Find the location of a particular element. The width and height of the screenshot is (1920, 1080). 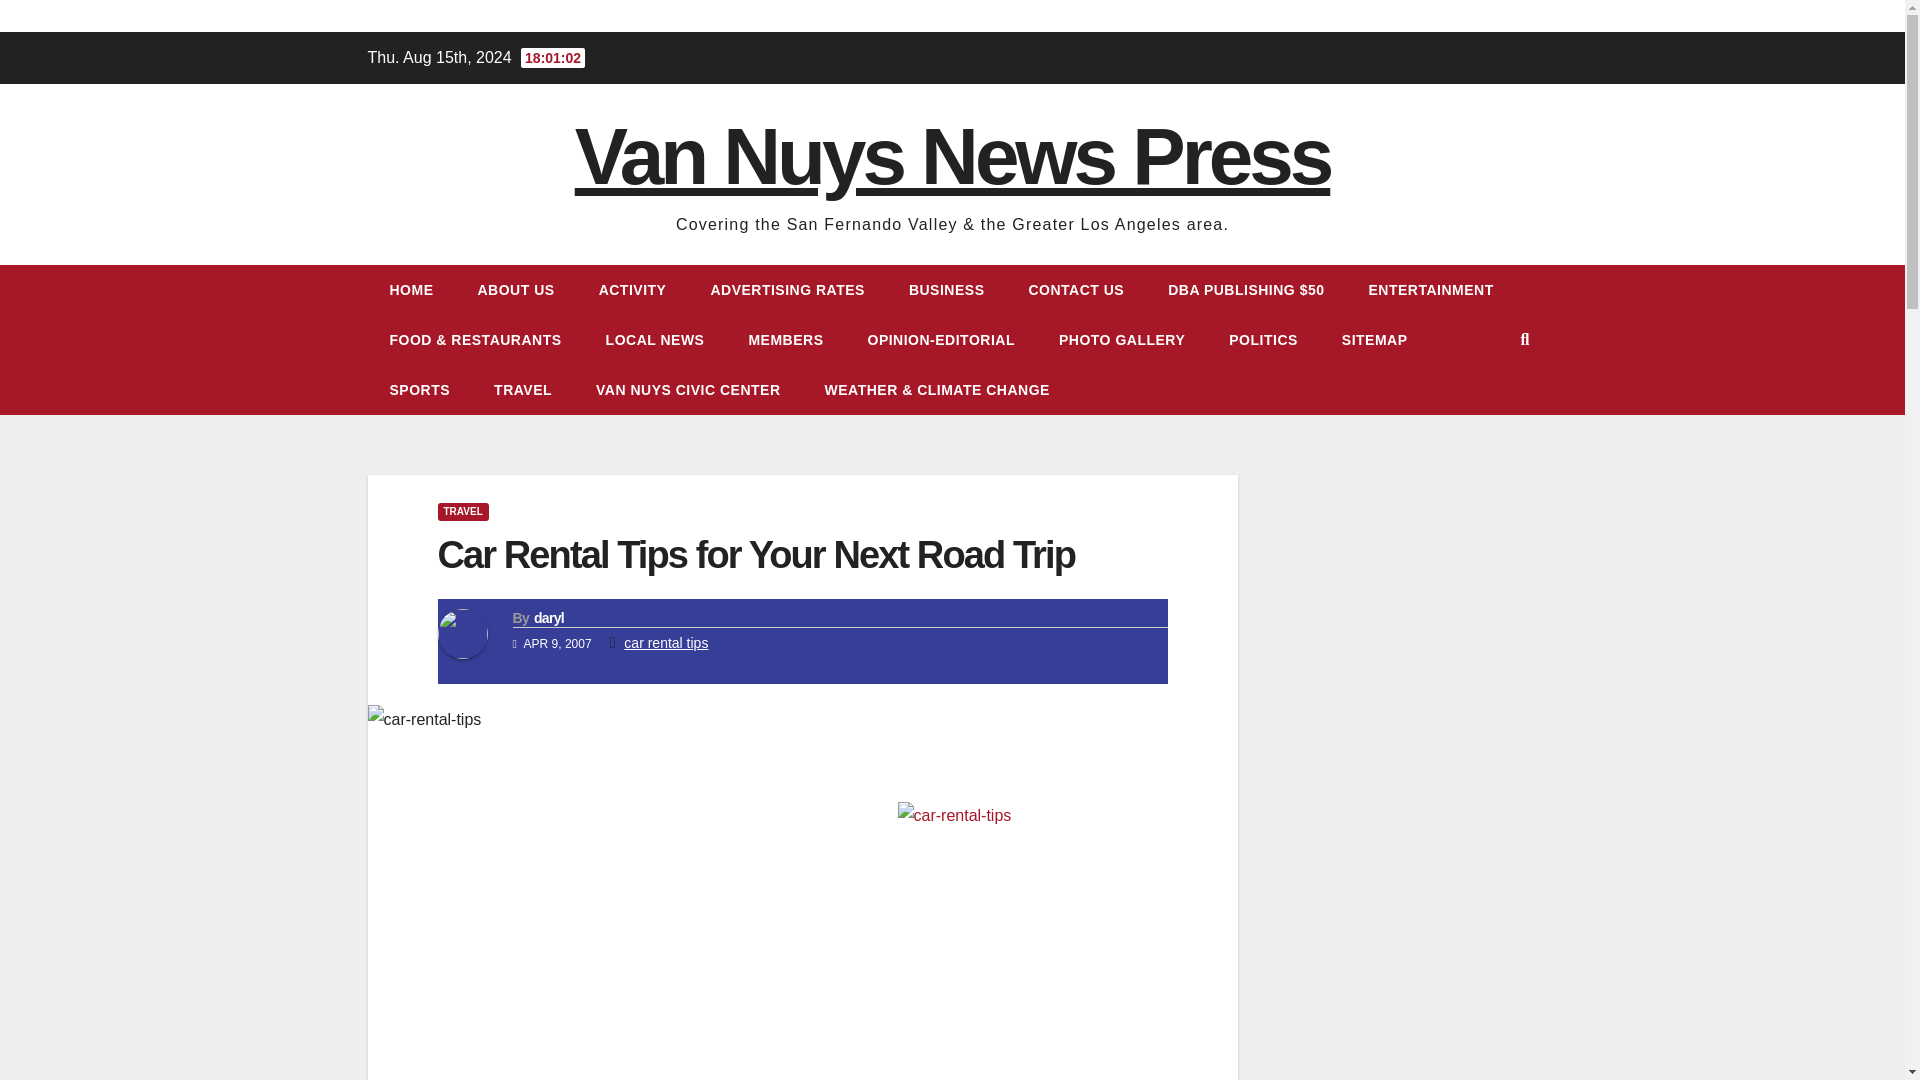

PHOTO GALLERY is located at coordinates (1122, 340).